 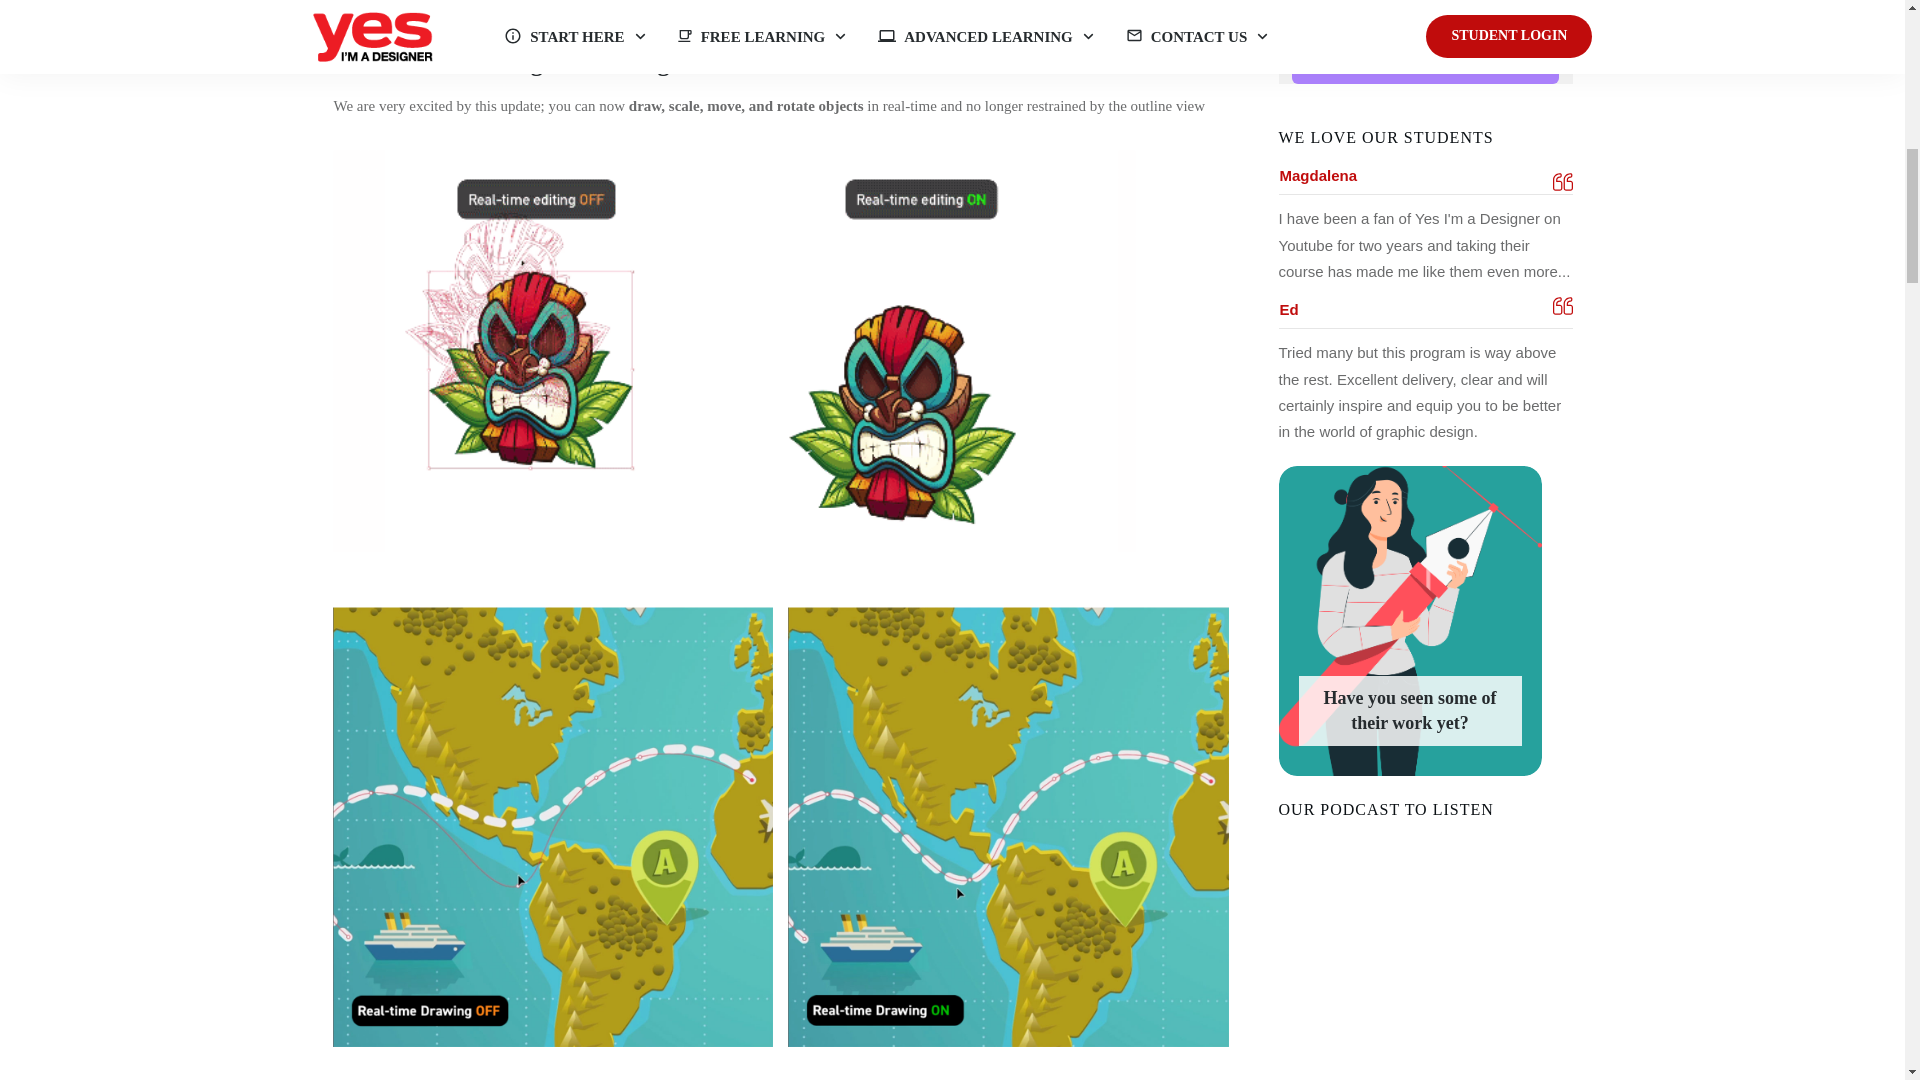 What do you see at coordinates (502, 62) in the screenshot?
I see `1.Real-time drawing and Editing` at bounding box center [502, 62].